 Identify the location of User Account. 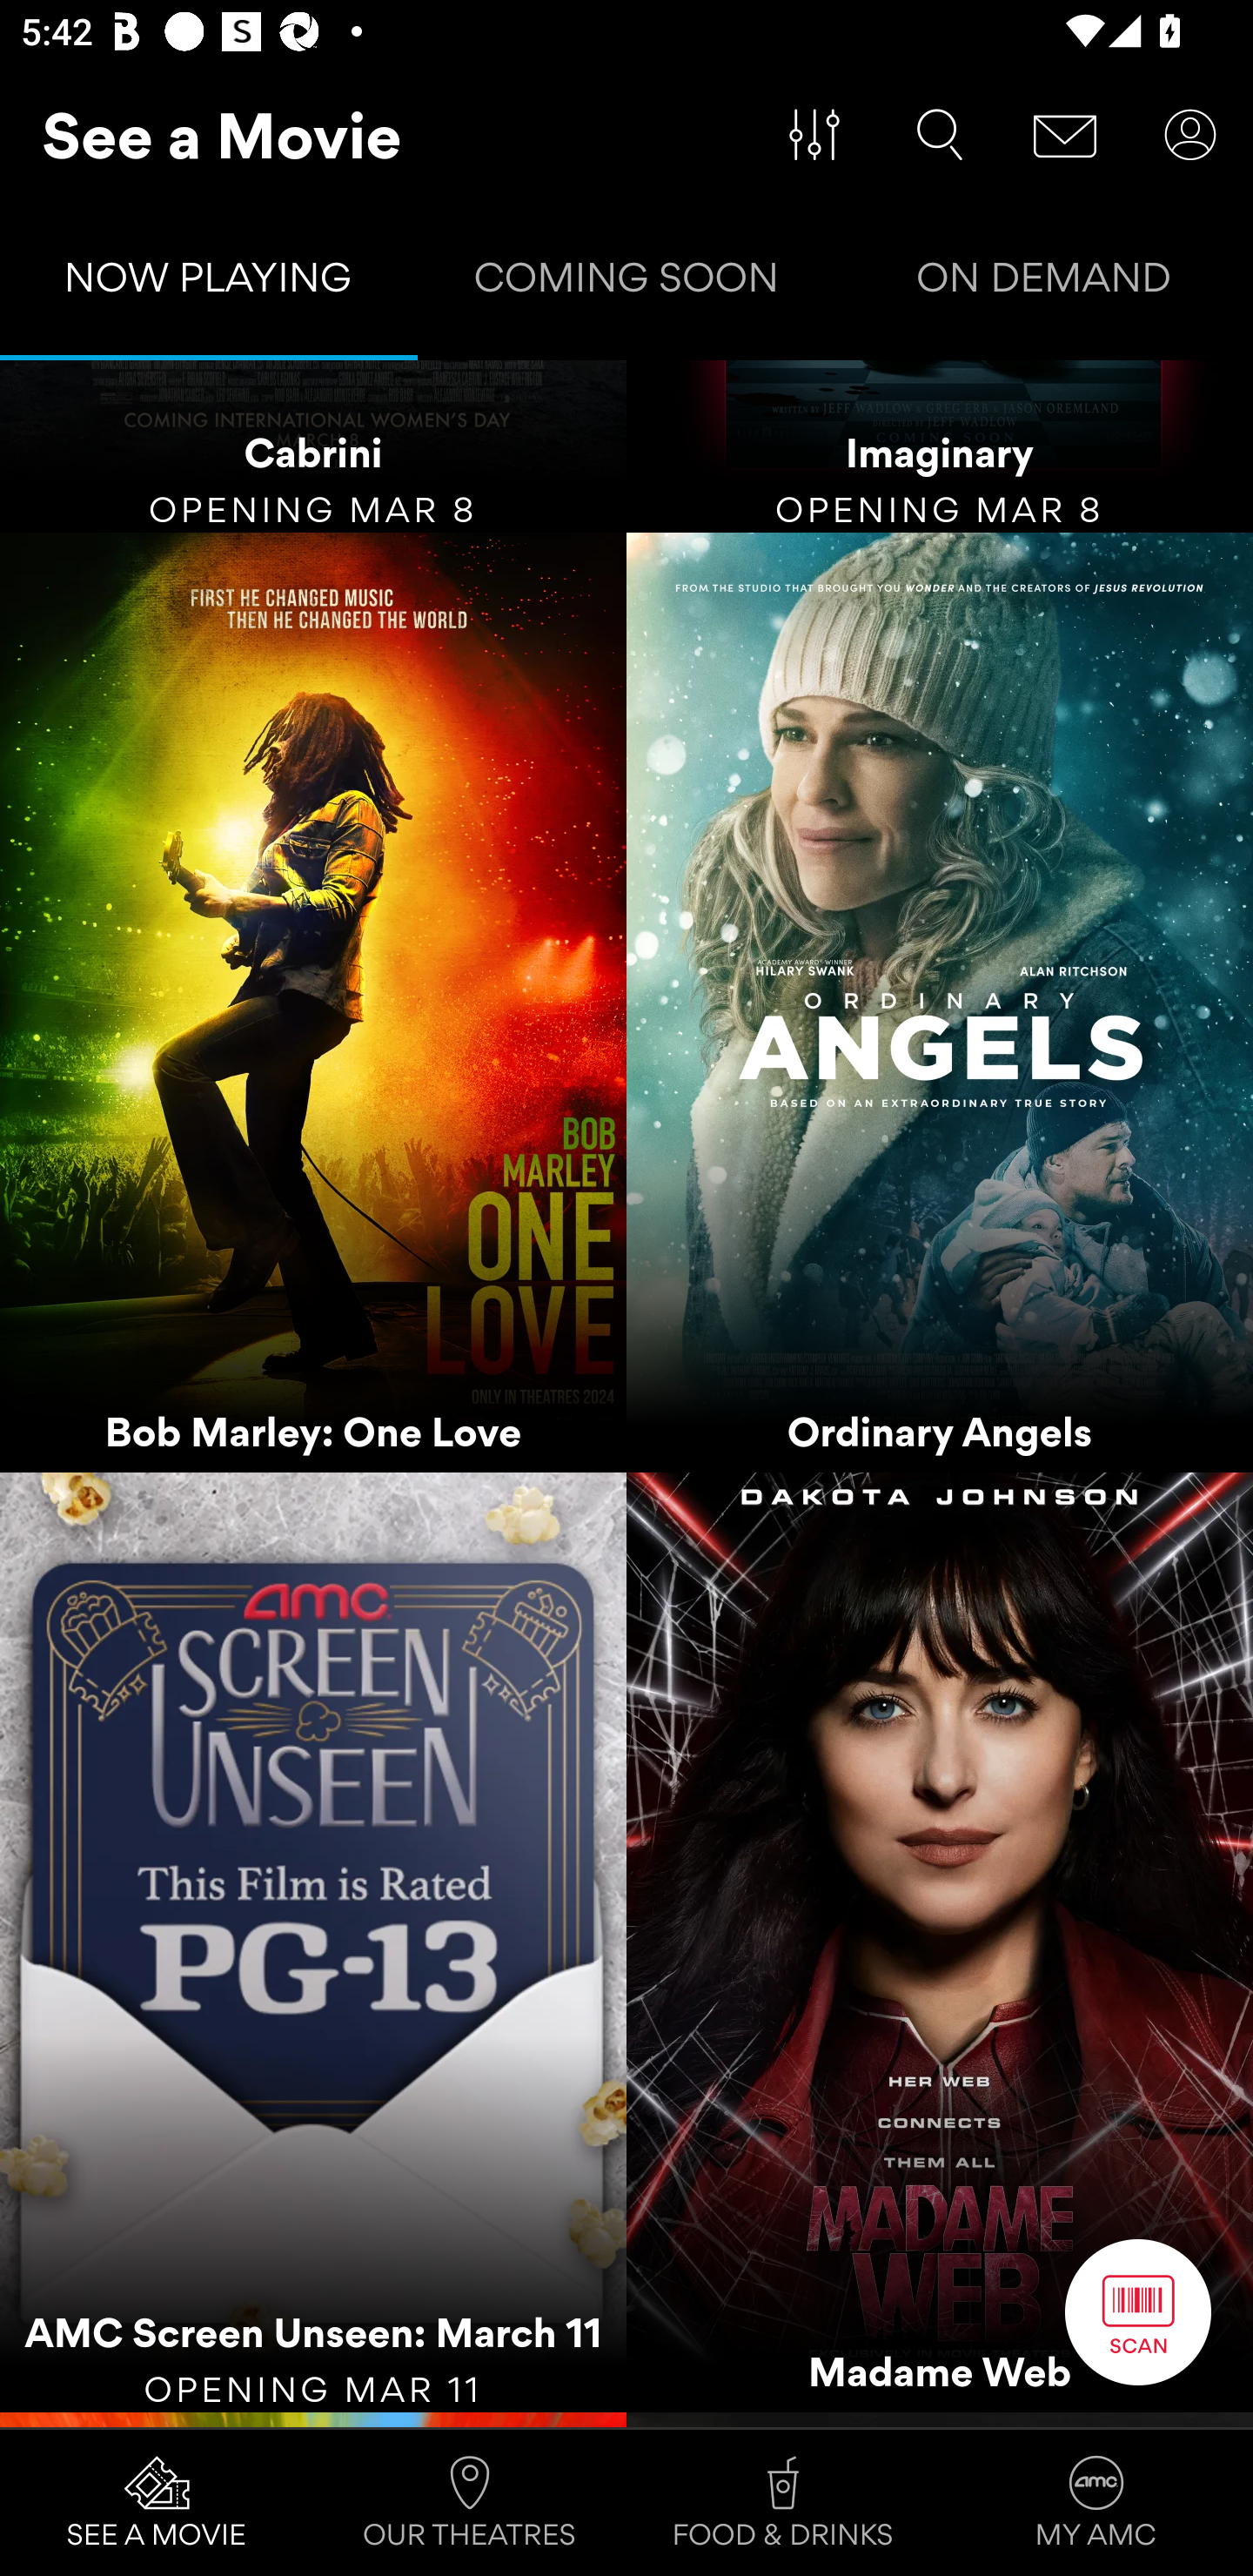
(1190, 135).